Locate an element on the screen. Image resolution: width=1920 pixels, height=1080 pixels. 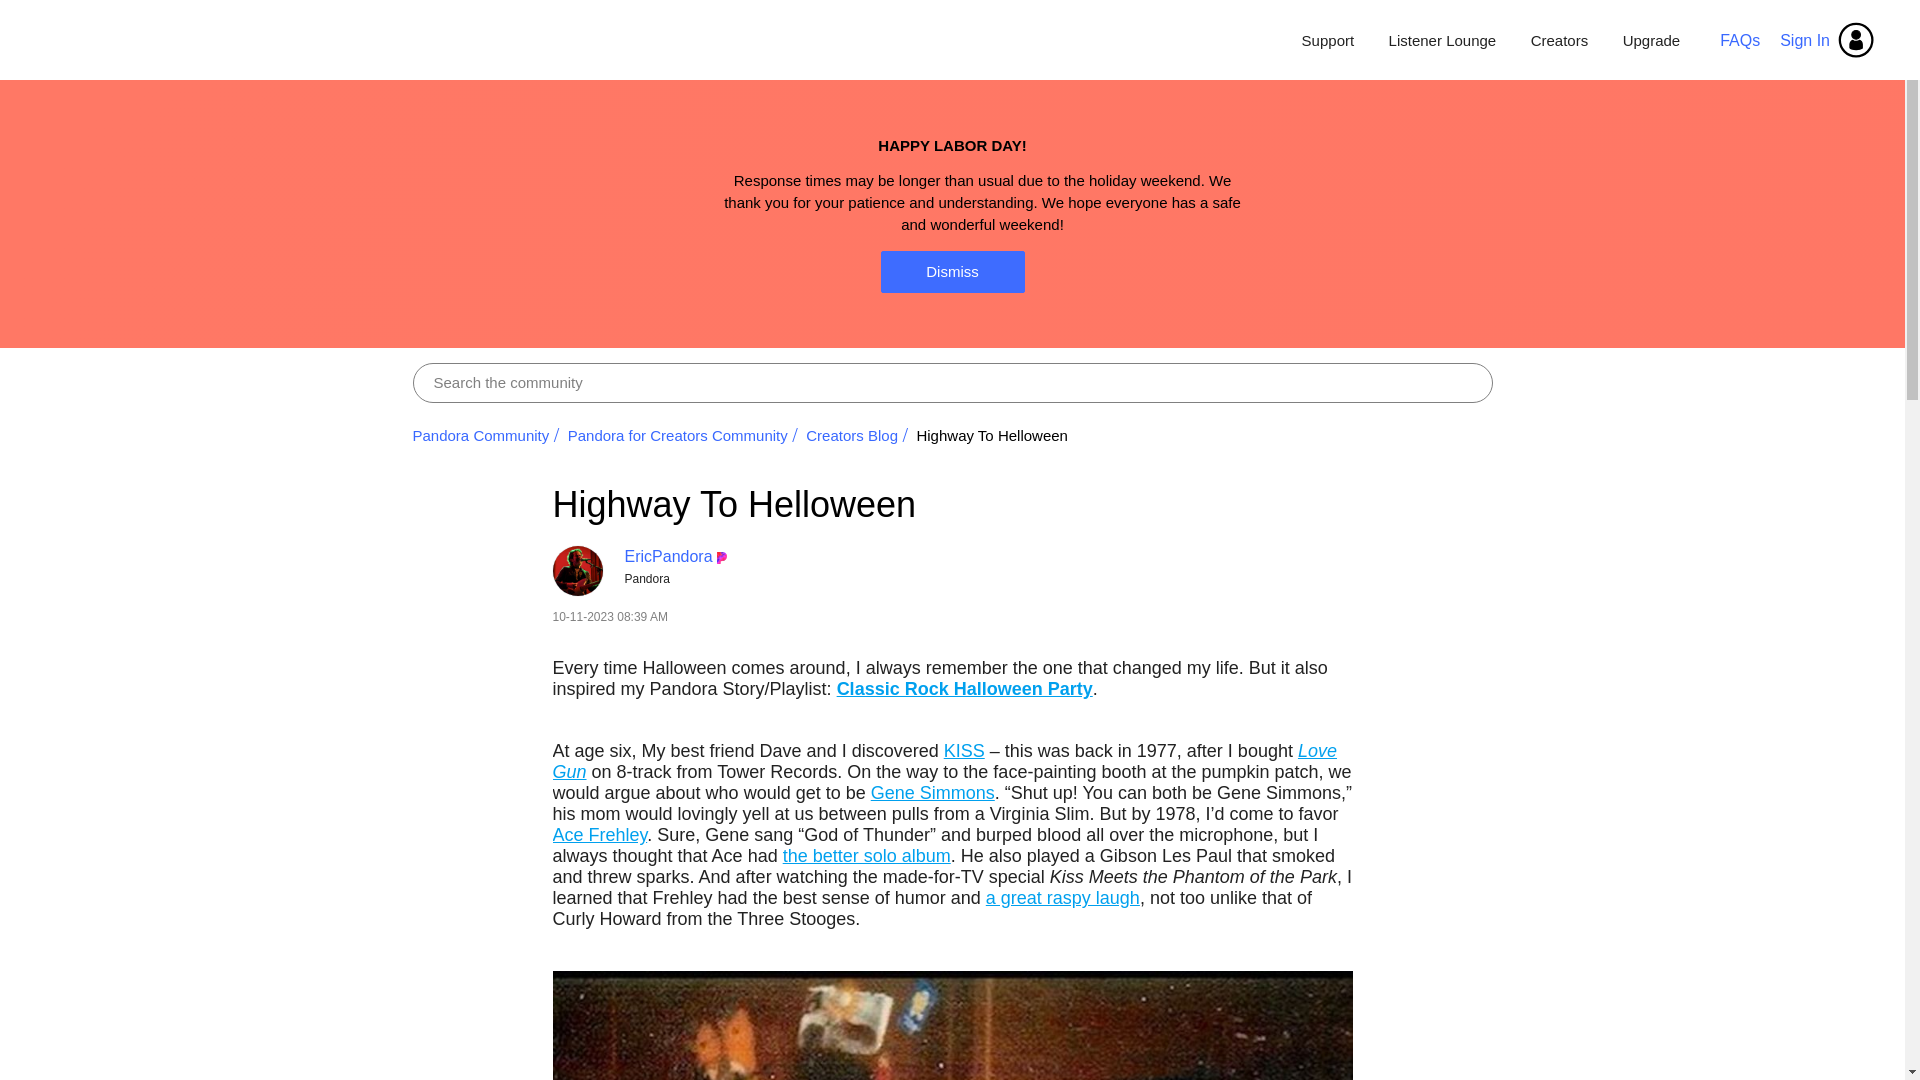
Support is located at coordinates (1328, 40).